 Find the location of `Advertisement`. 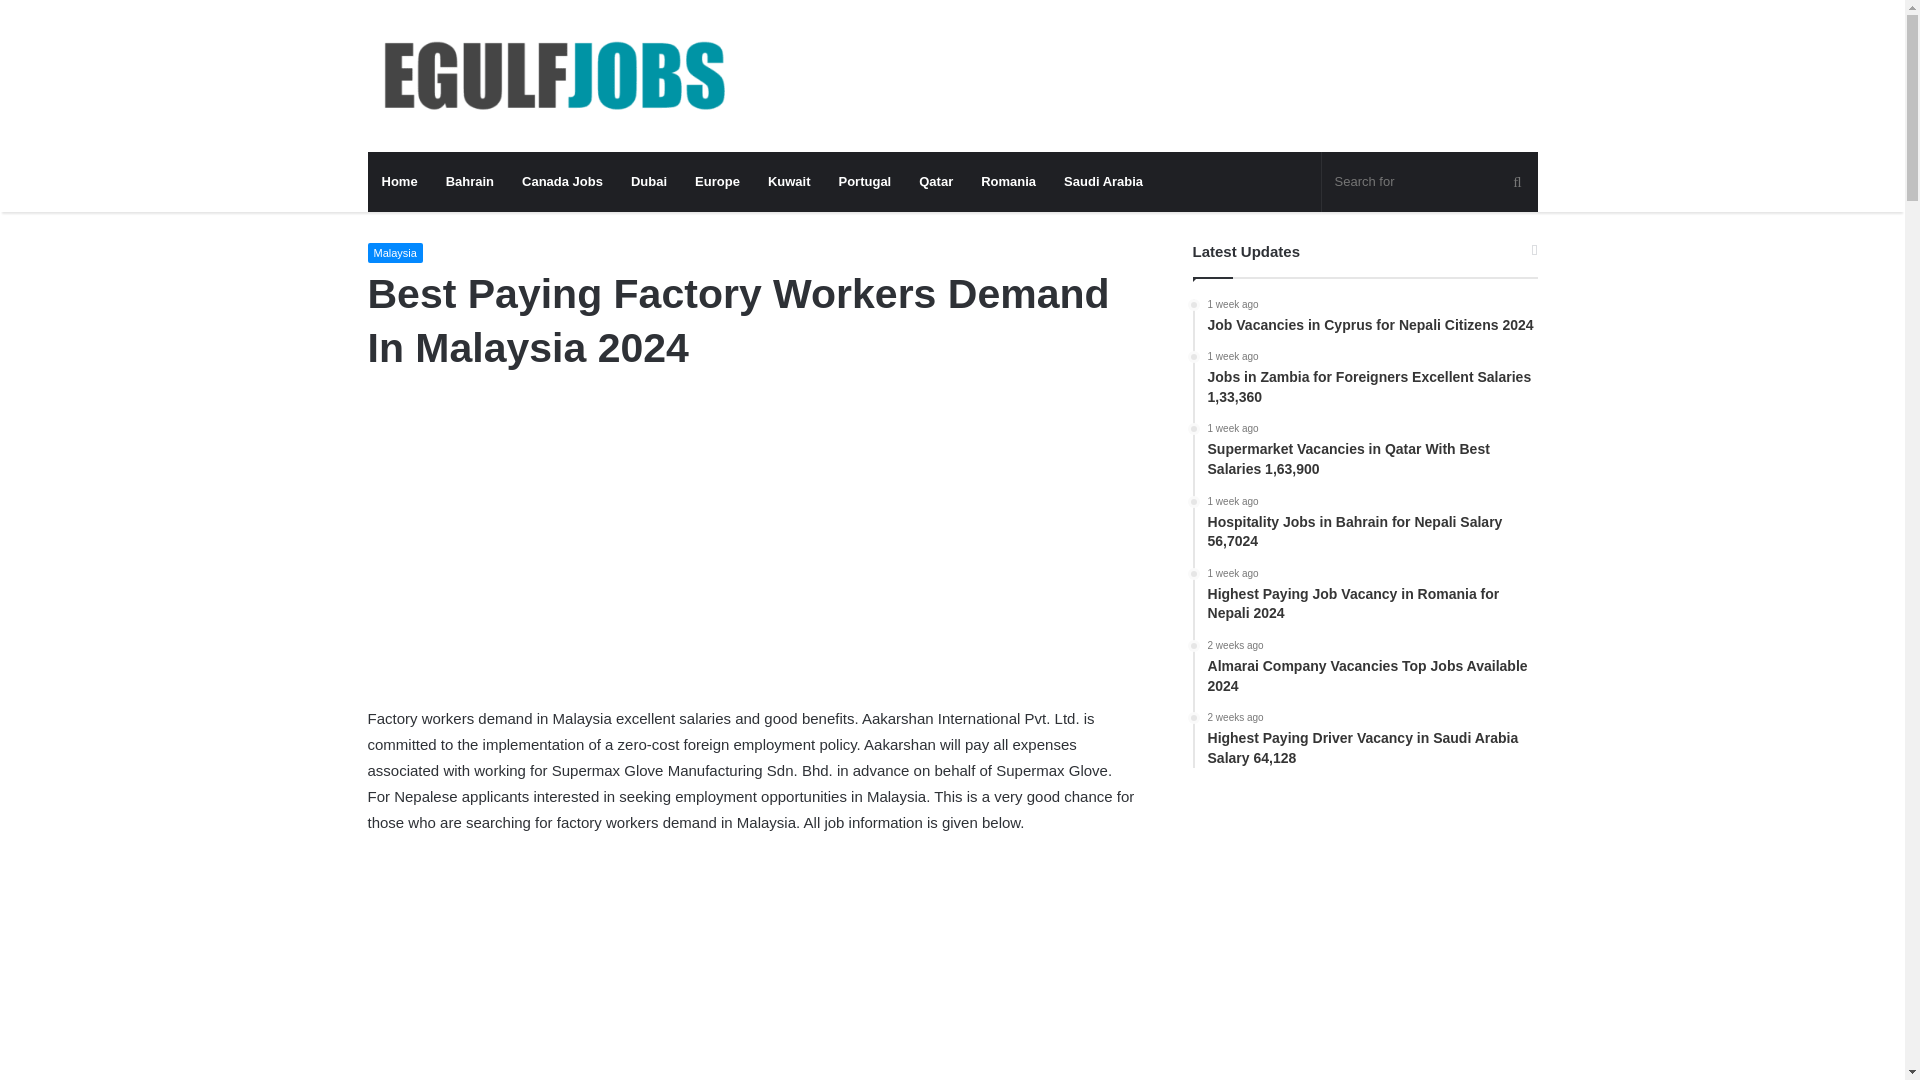

Advertisement is located at coordinates (753, 557).